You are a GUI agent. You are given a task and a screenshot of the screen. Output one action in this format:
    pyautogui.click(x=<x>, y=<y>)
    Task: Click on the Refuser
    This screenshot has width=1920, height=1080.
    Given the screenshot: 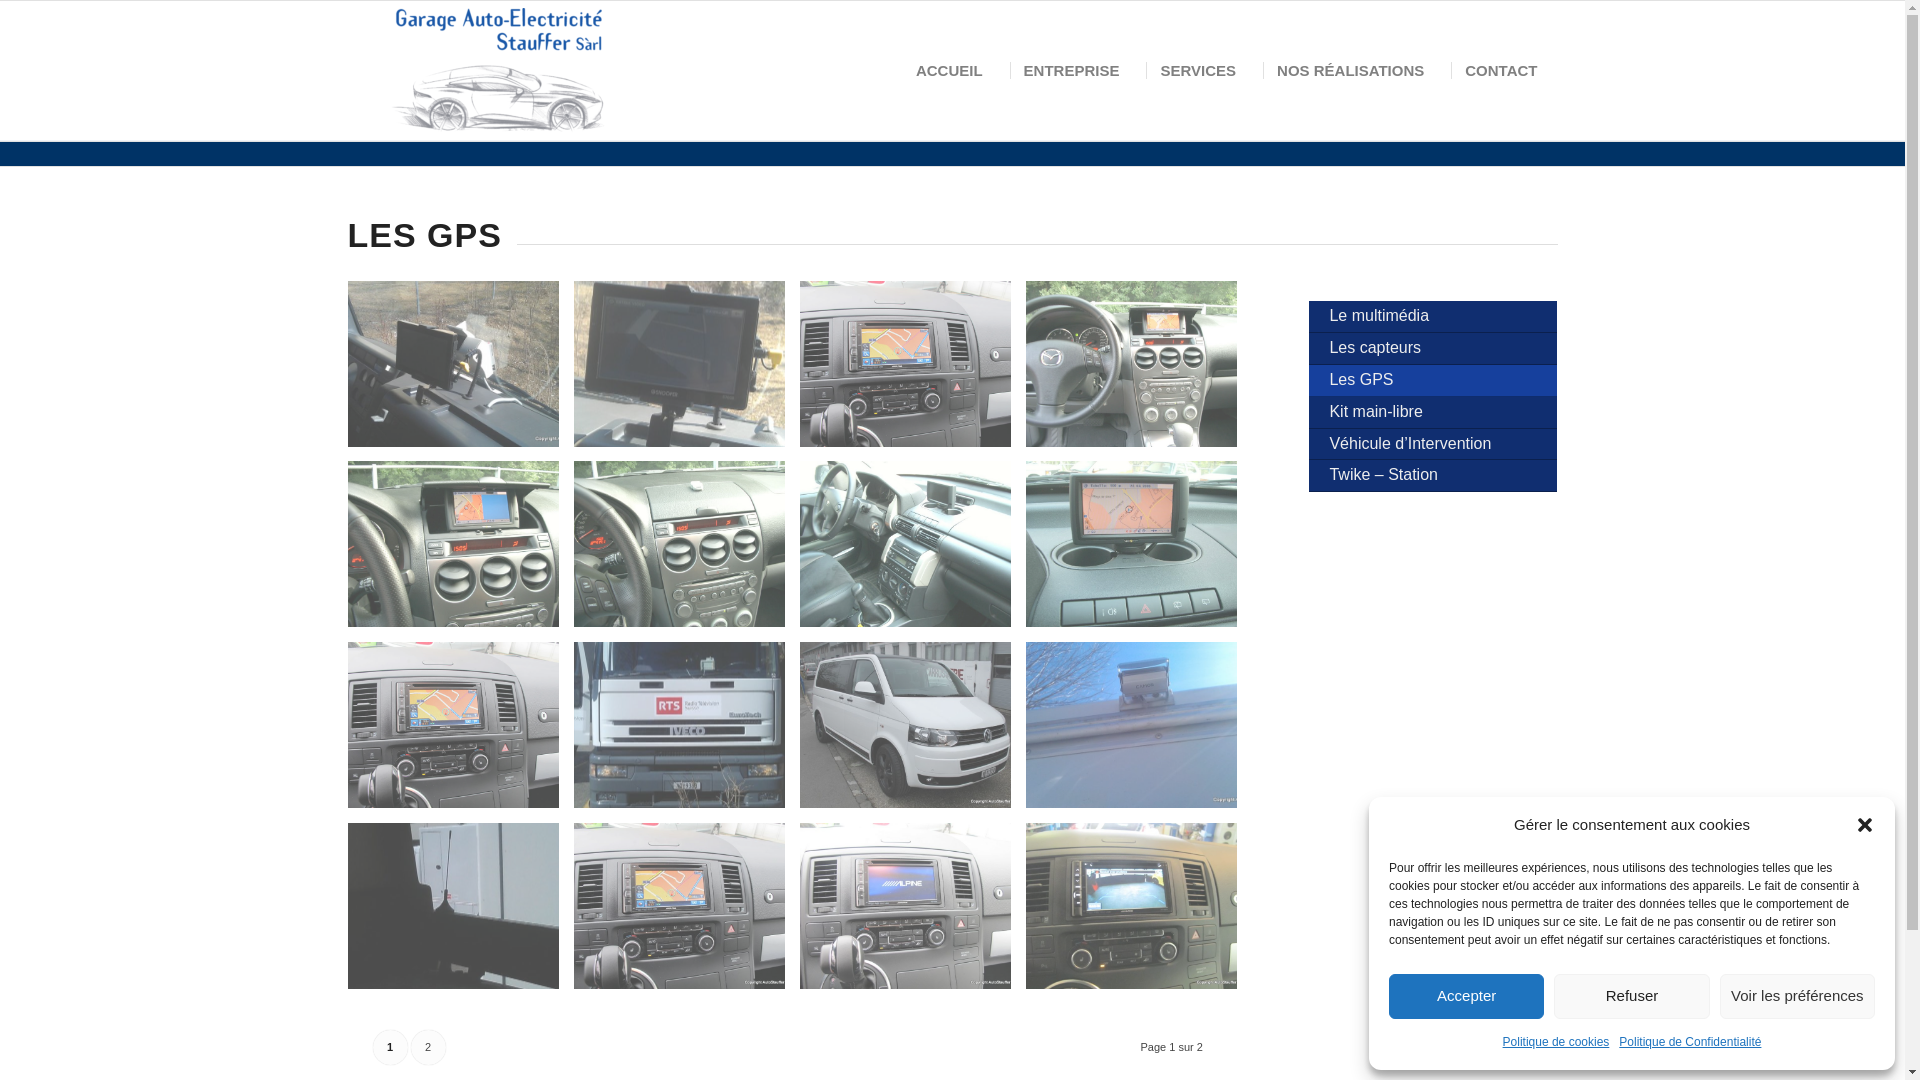 What is the action you would take?
    pyautogui.click(x=1632, y=996)
    